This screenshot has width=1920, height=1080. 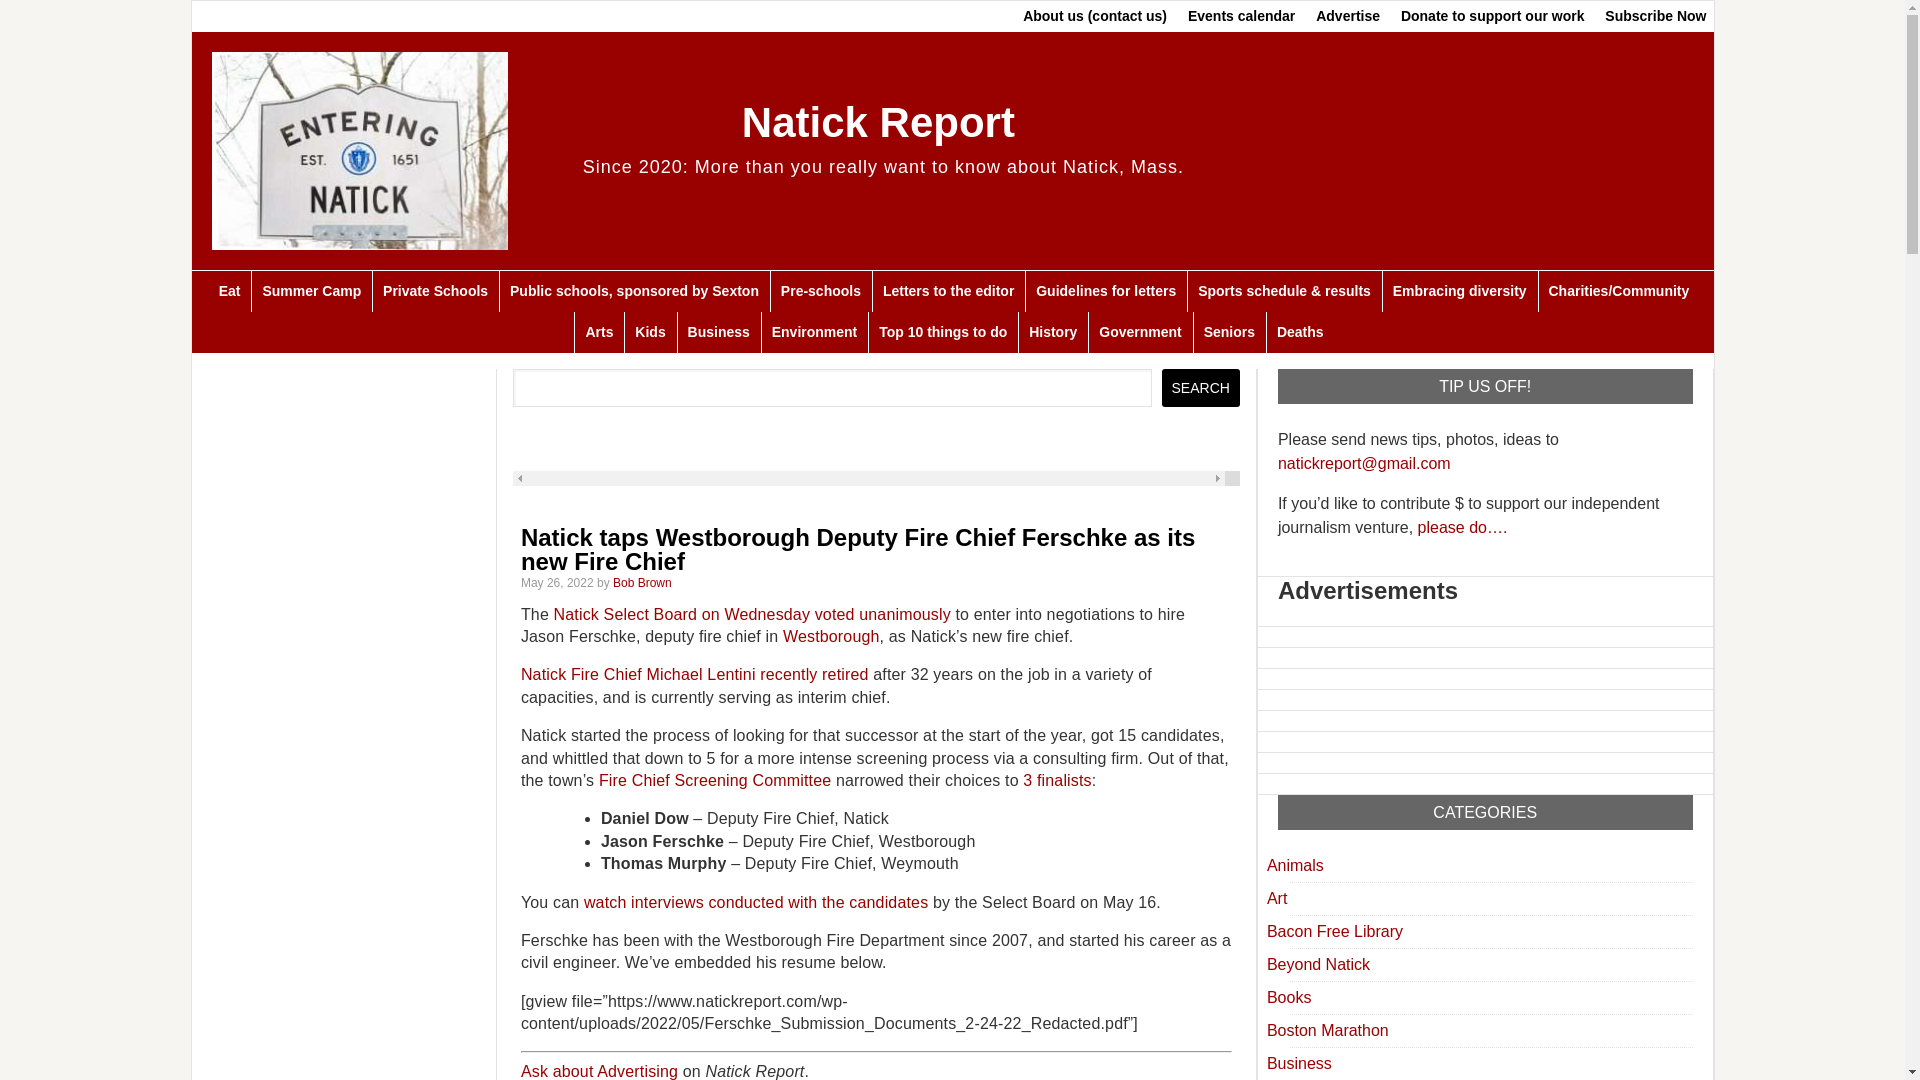 I want to click on 3 finalists, so click(x=1056, y=780).